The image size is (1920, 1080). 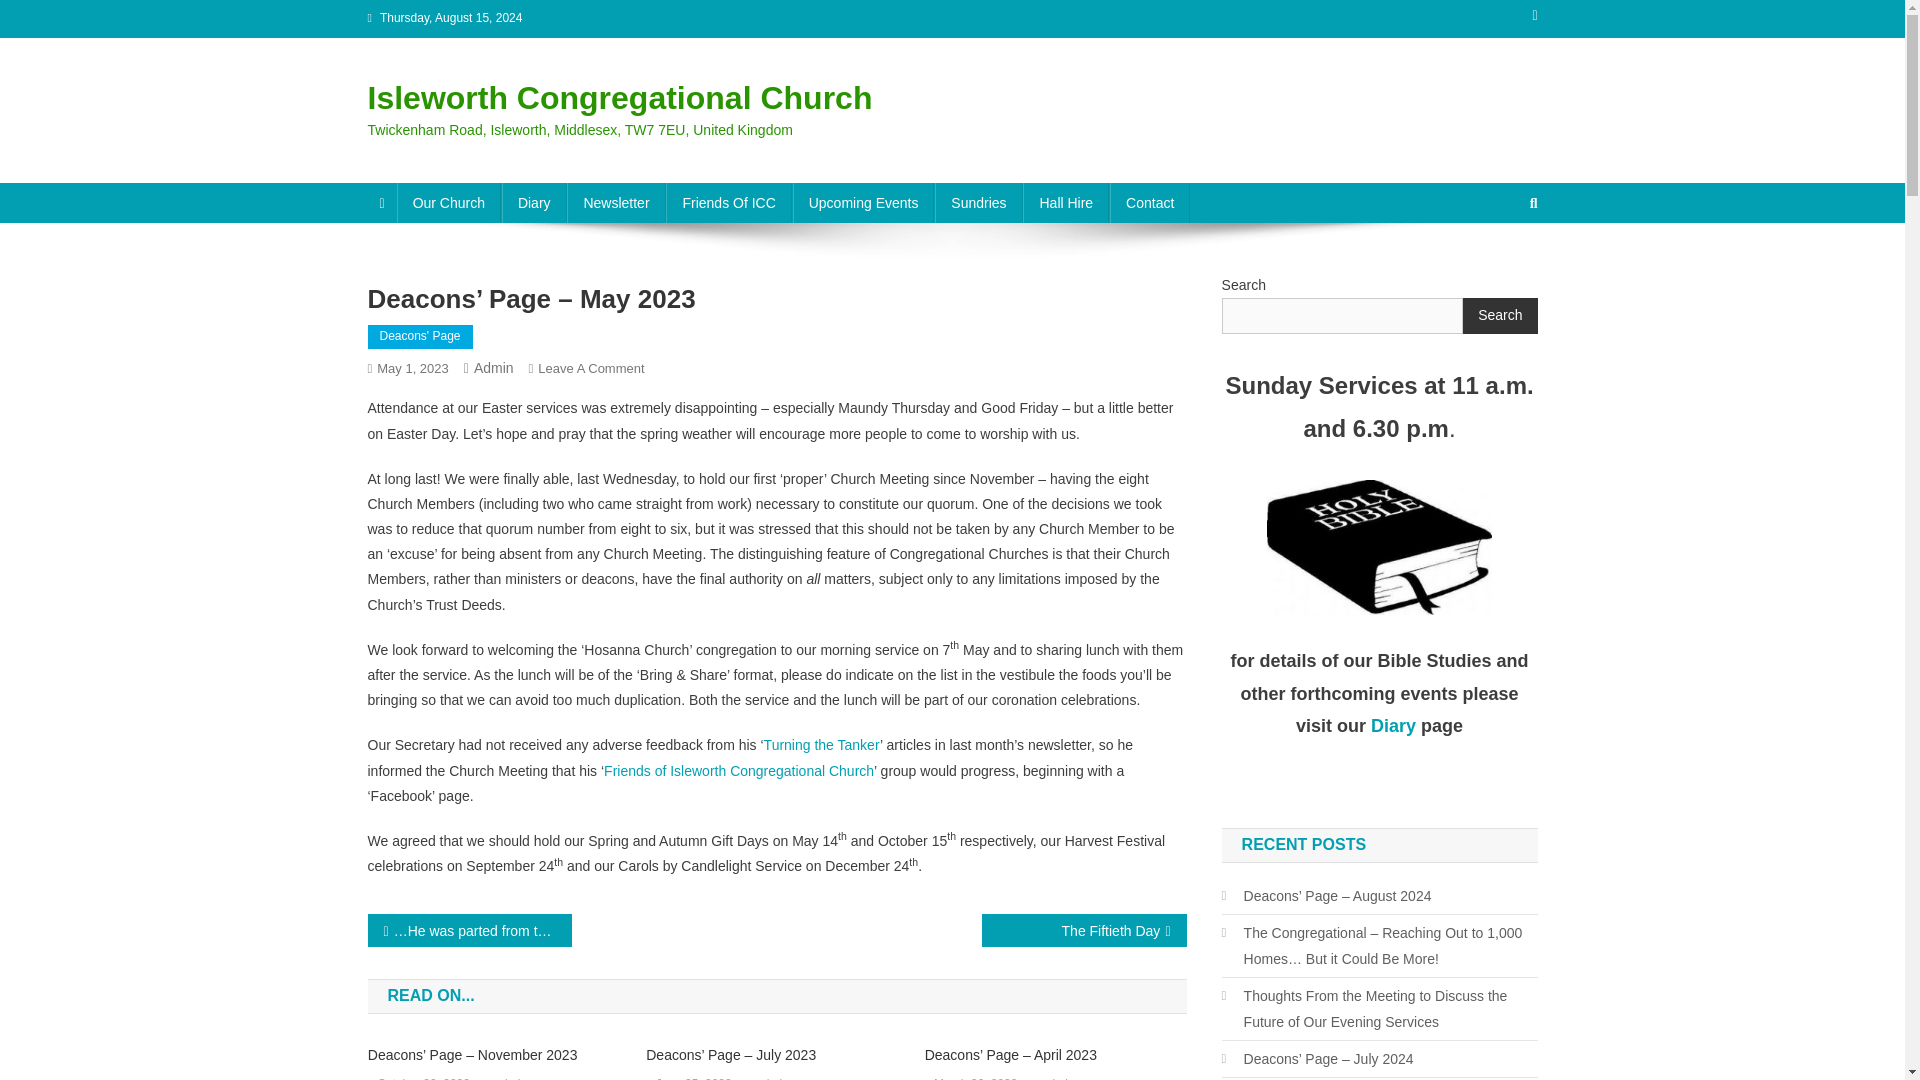 What do you see at coordinates (423, 1076) in the screenshot?
I see `October 30, 2023` at bounding box center [423, 1076].